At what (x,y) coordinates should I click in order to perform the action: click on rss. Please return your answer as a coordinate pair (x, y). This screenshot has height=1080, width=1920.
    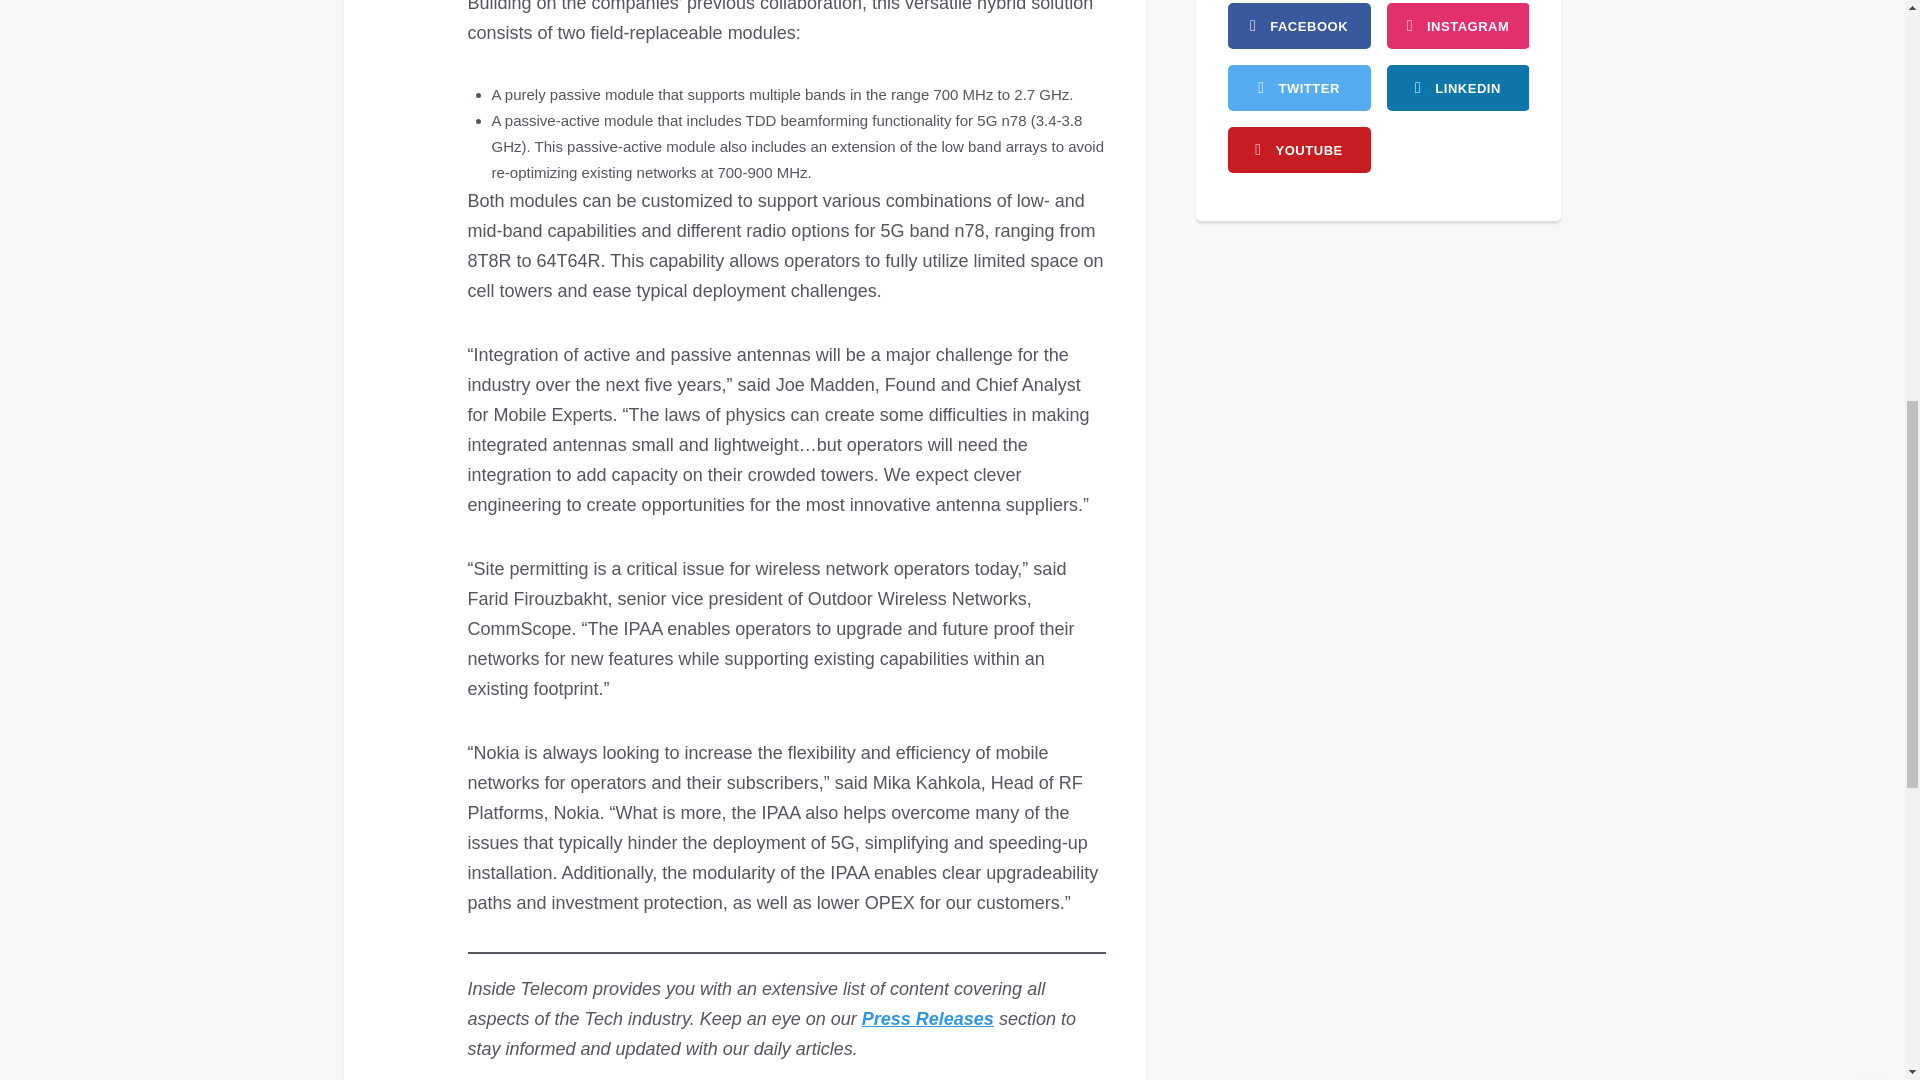
    Looking at the image, I should click on (1457, 88).